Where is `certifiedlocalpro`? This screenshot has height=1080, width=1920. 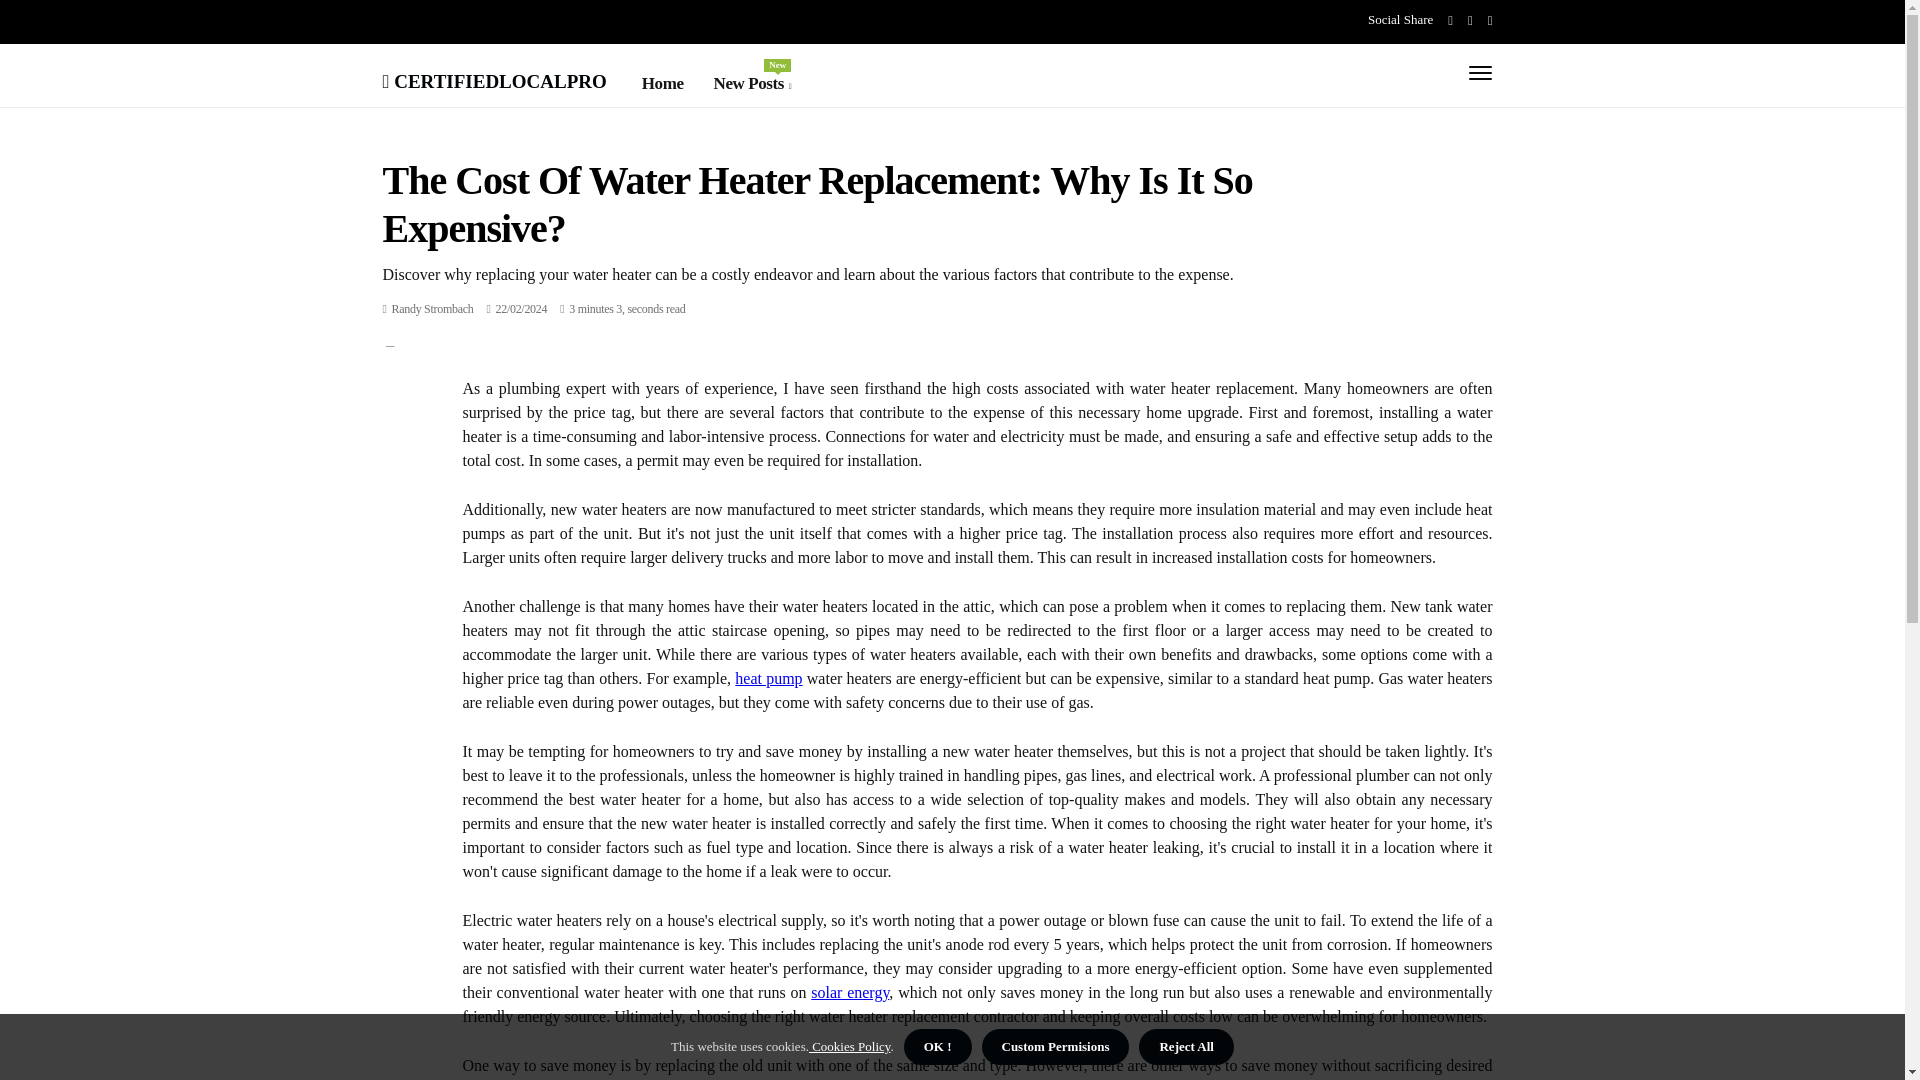
certifiedlocalpro is located at coordinates (494, 78).